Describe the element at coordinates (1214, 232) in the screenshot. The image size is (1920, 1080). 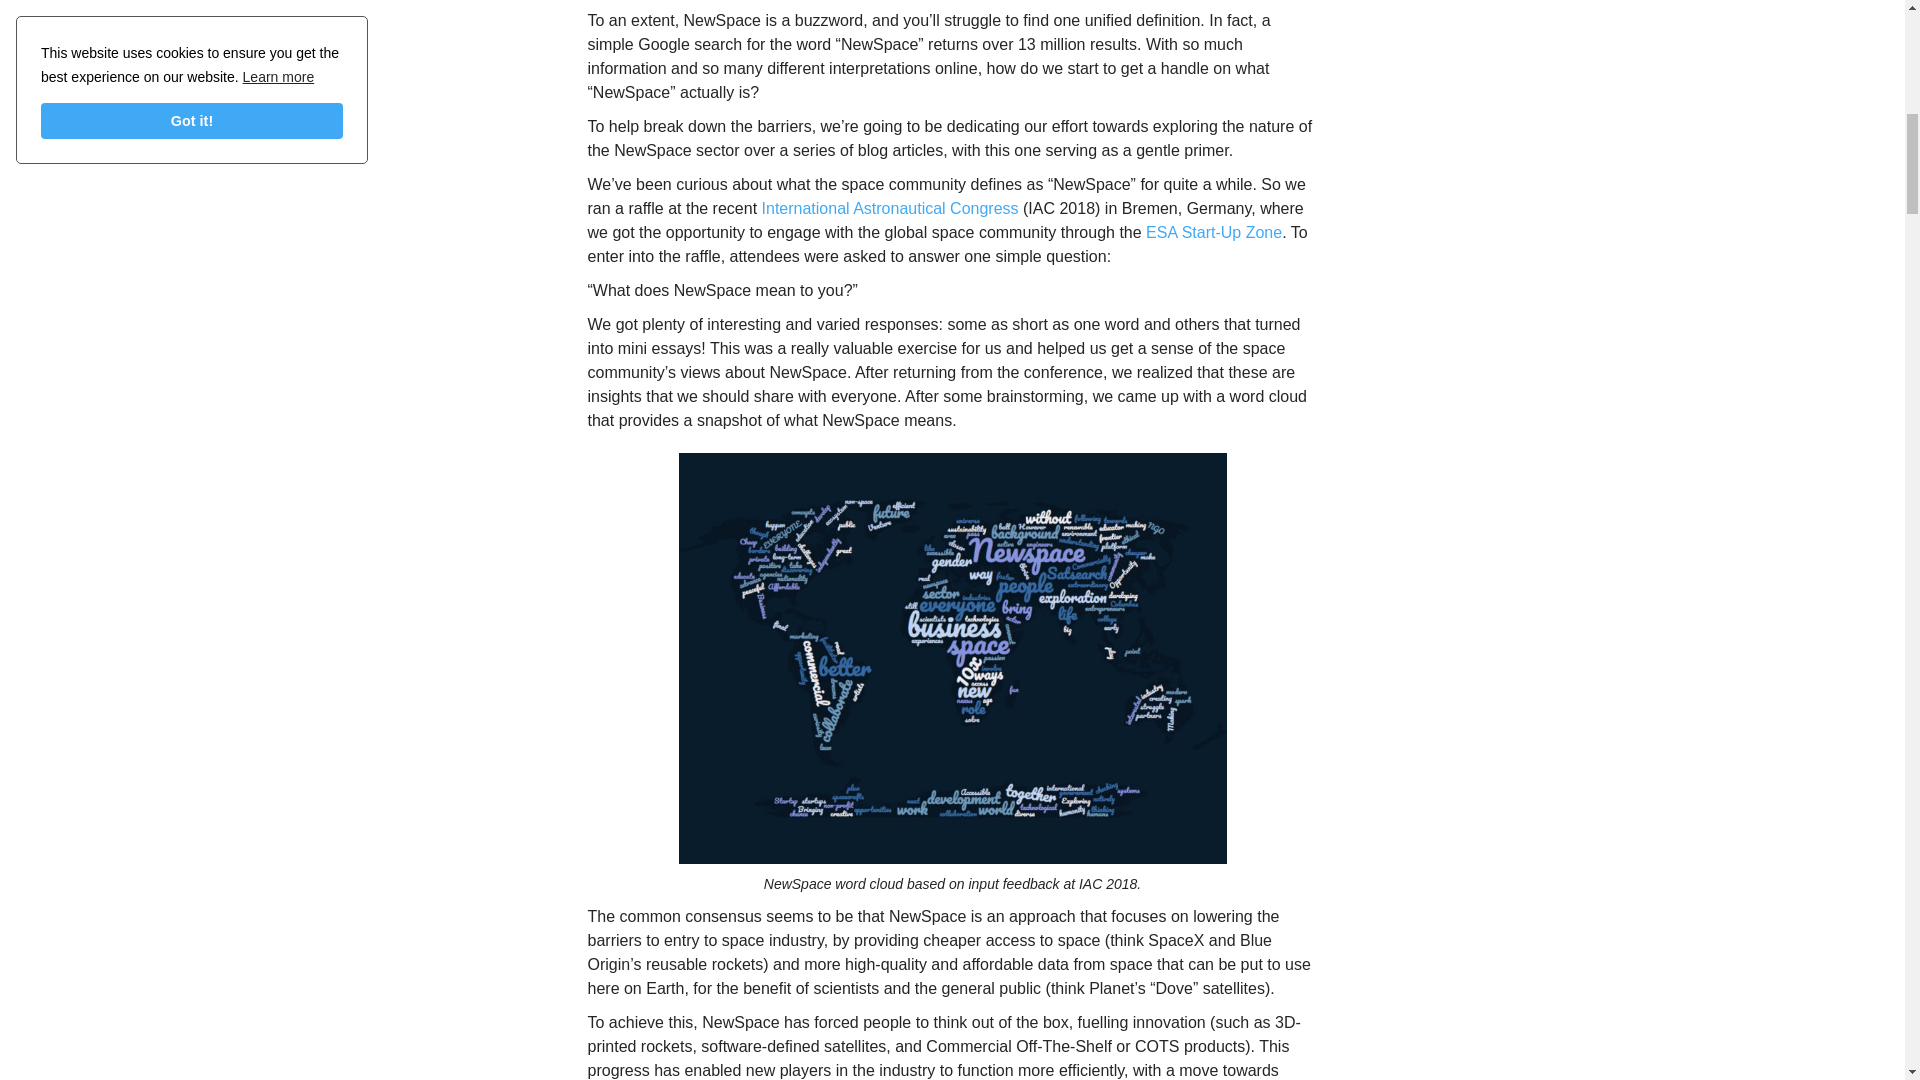
I see `ESA Start-Up Zone` at that location.